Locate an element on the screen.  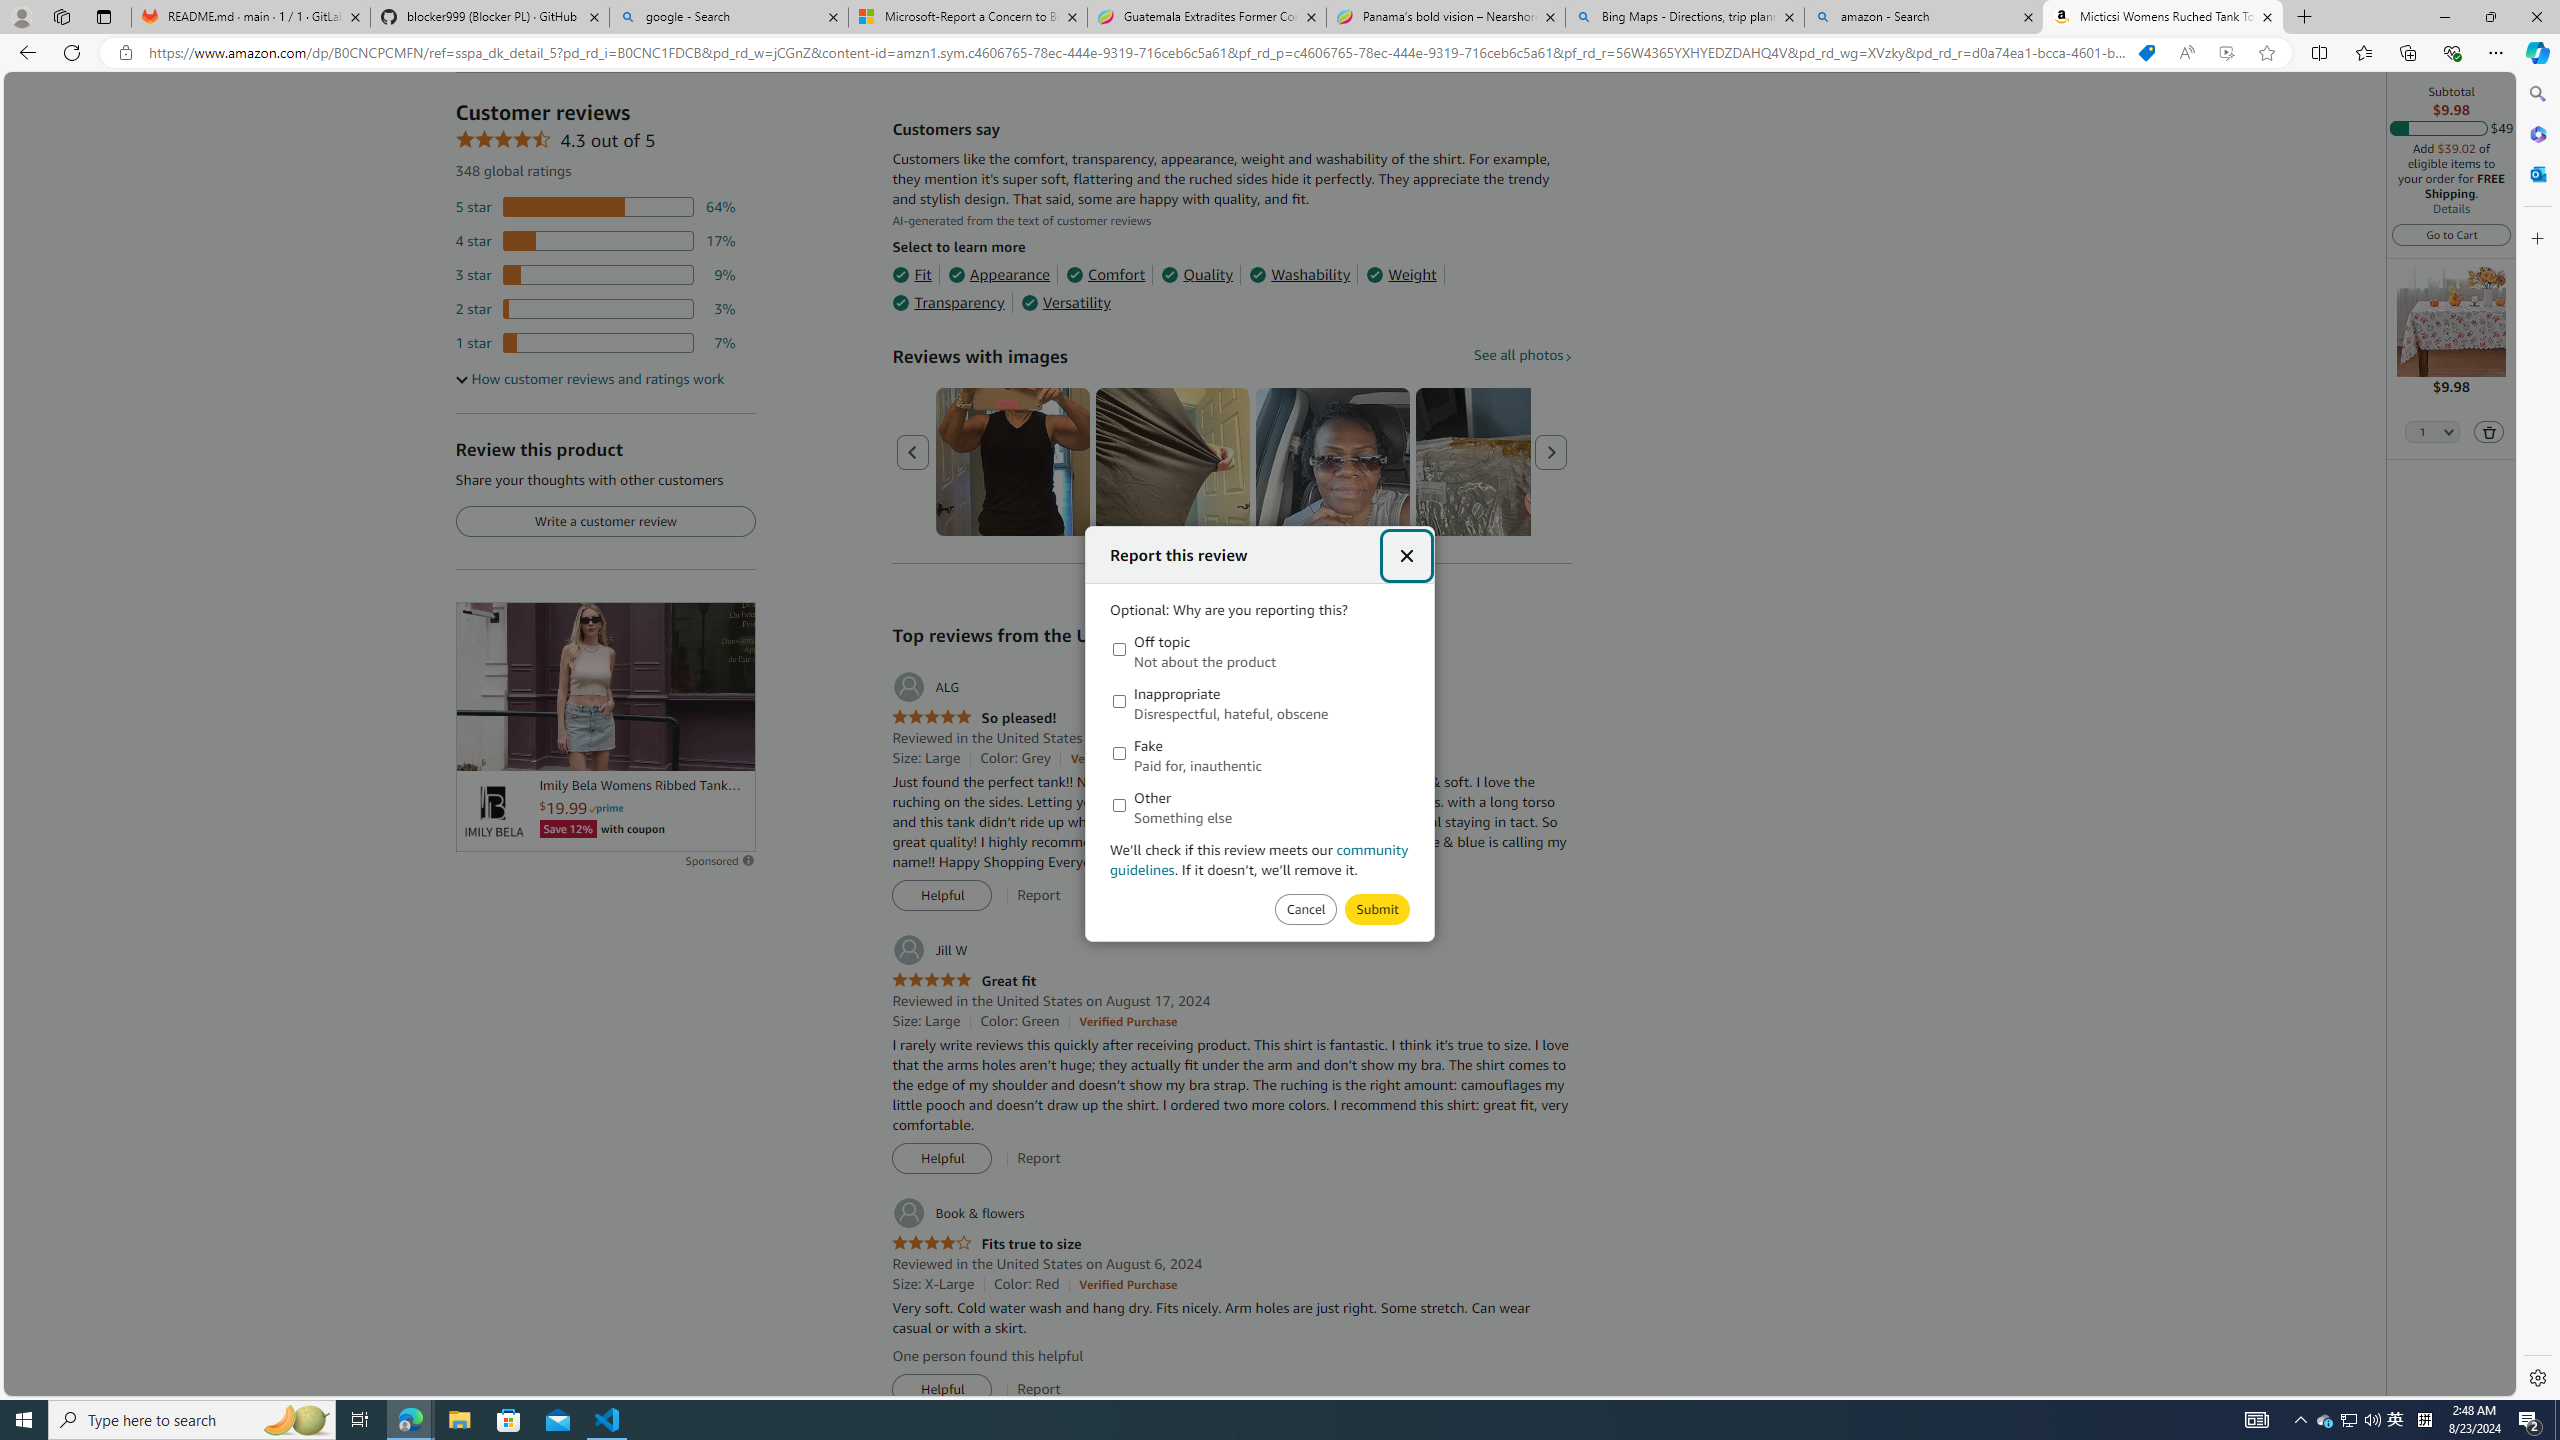
Enhance video is located at coordinates (2226, 53).